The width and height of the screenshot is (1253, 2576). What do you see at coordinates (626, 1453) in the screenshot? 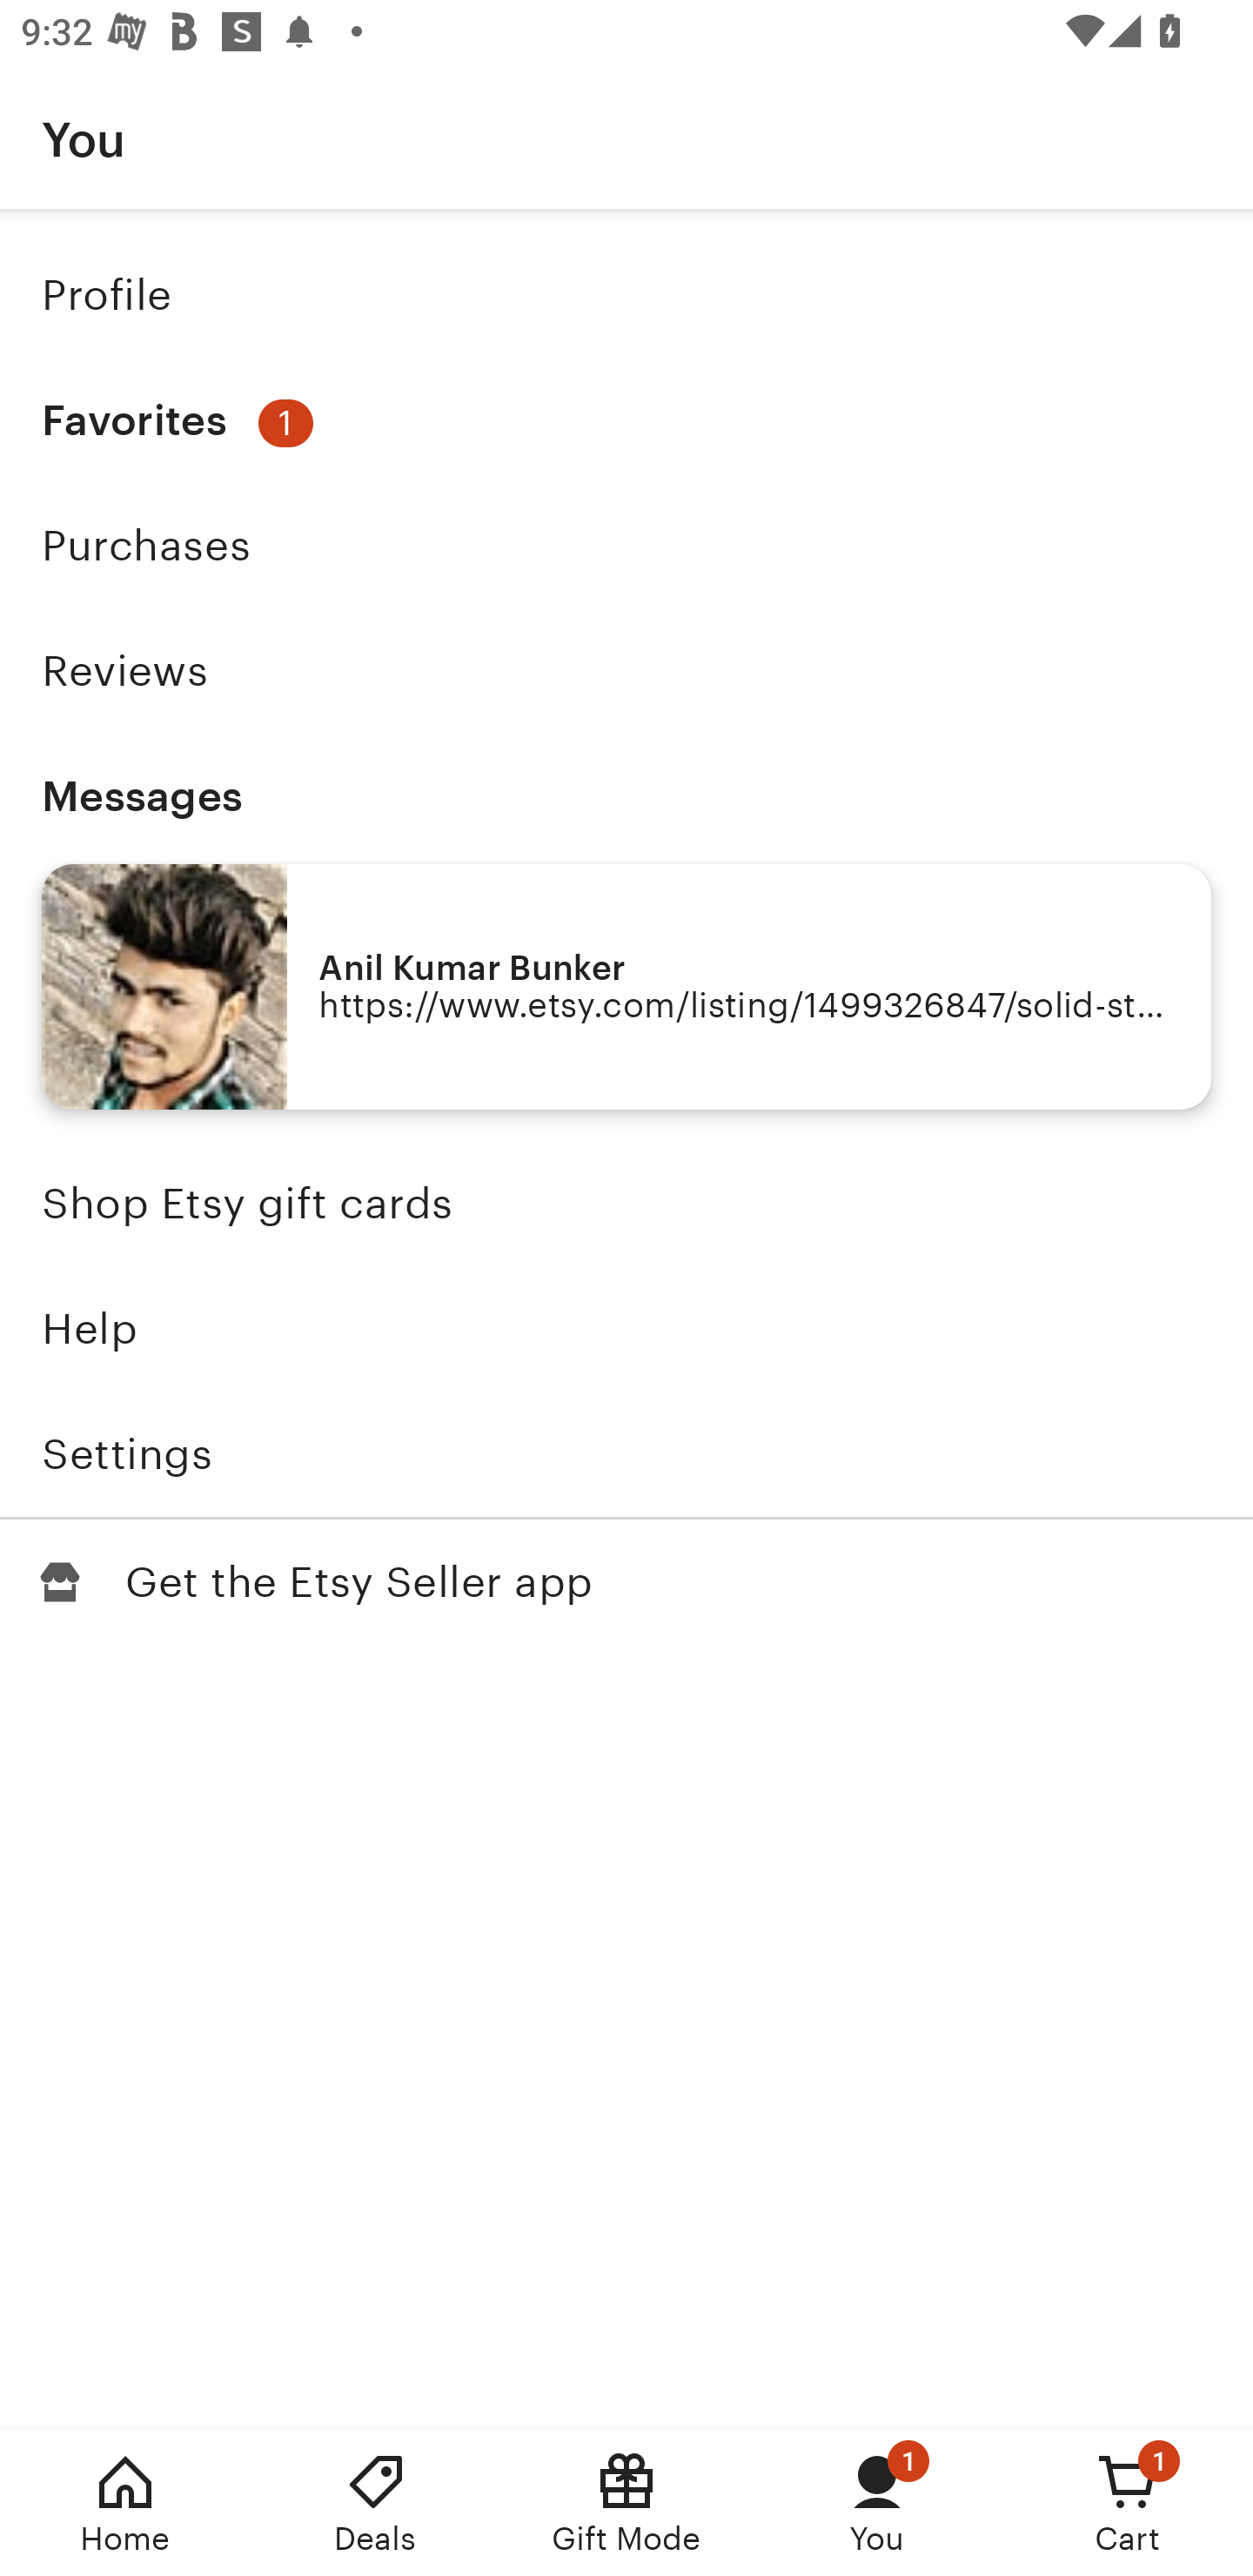
I see `Settings` at bounding box center [626, 1453].